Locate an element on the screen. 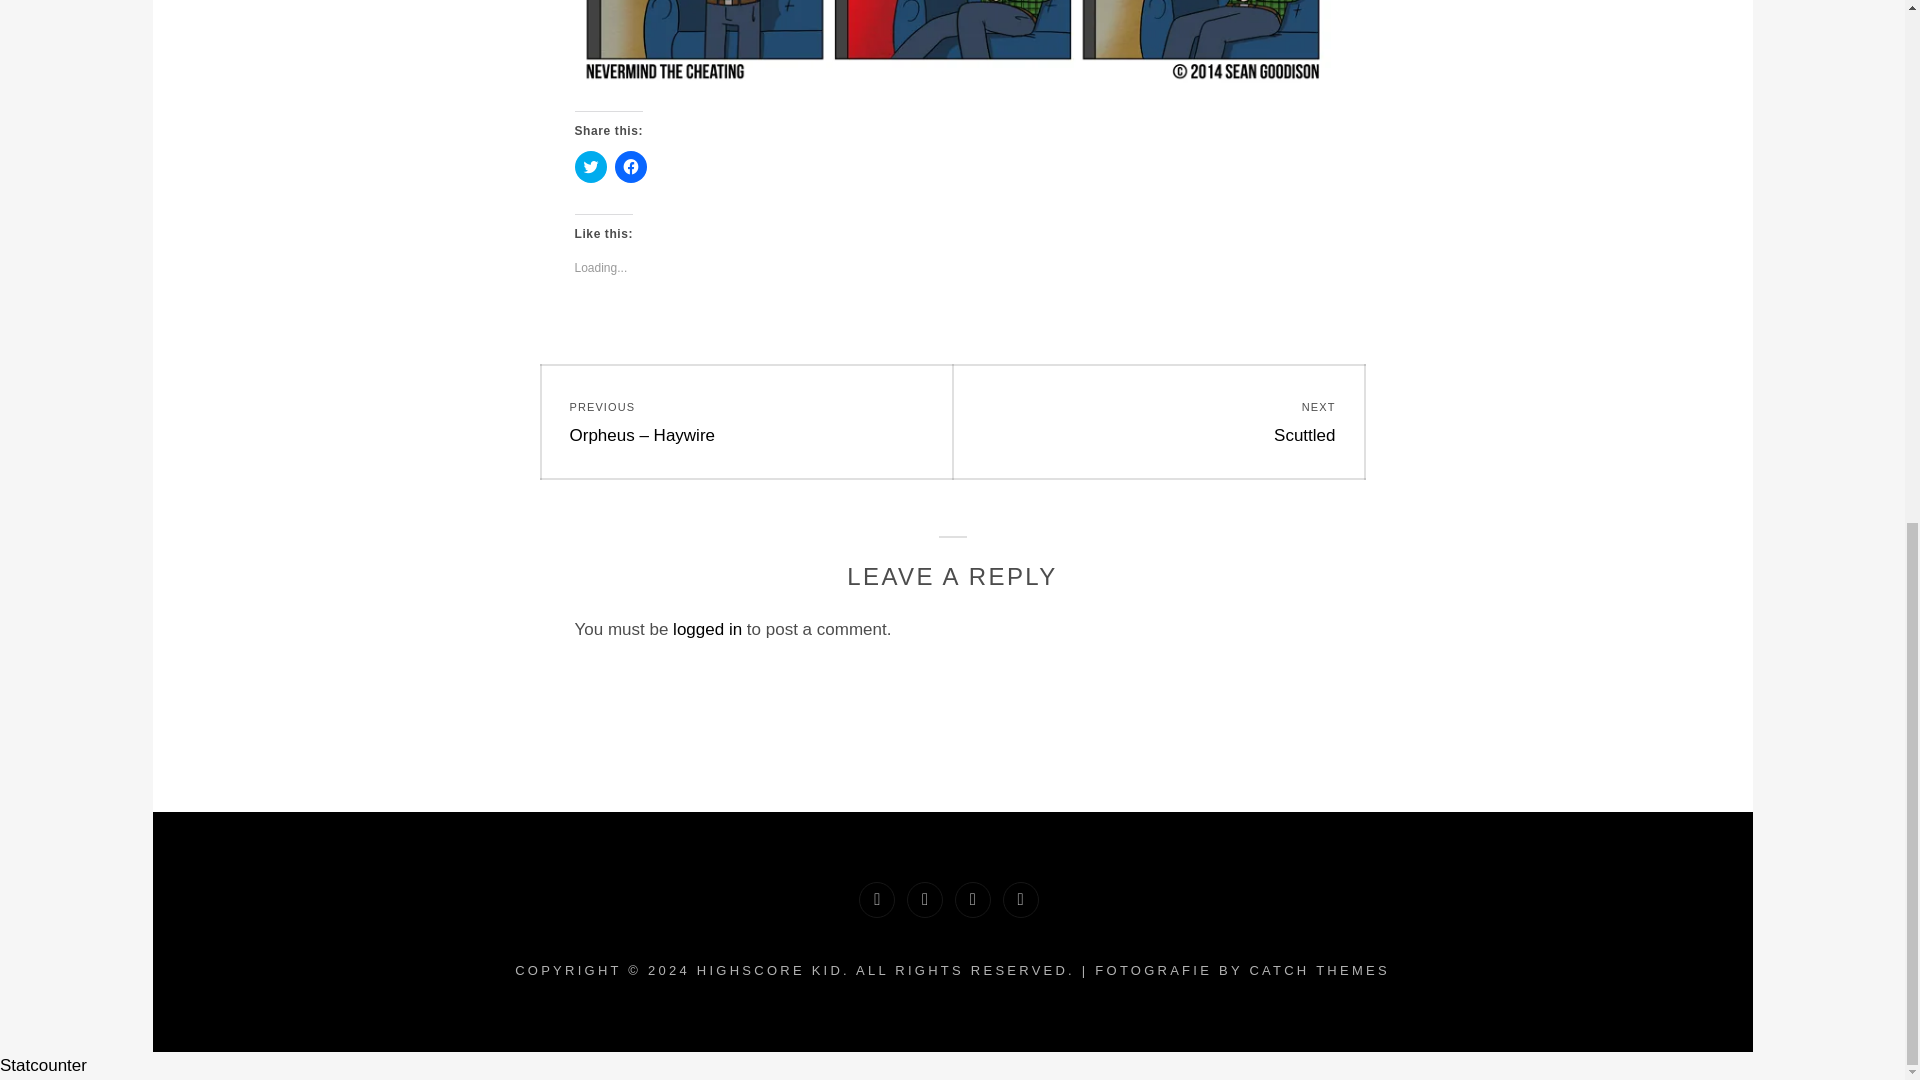 Image resolution: width=1920 pixels, height=1080 pixels. Patreon is located at coordinates (972, 900).